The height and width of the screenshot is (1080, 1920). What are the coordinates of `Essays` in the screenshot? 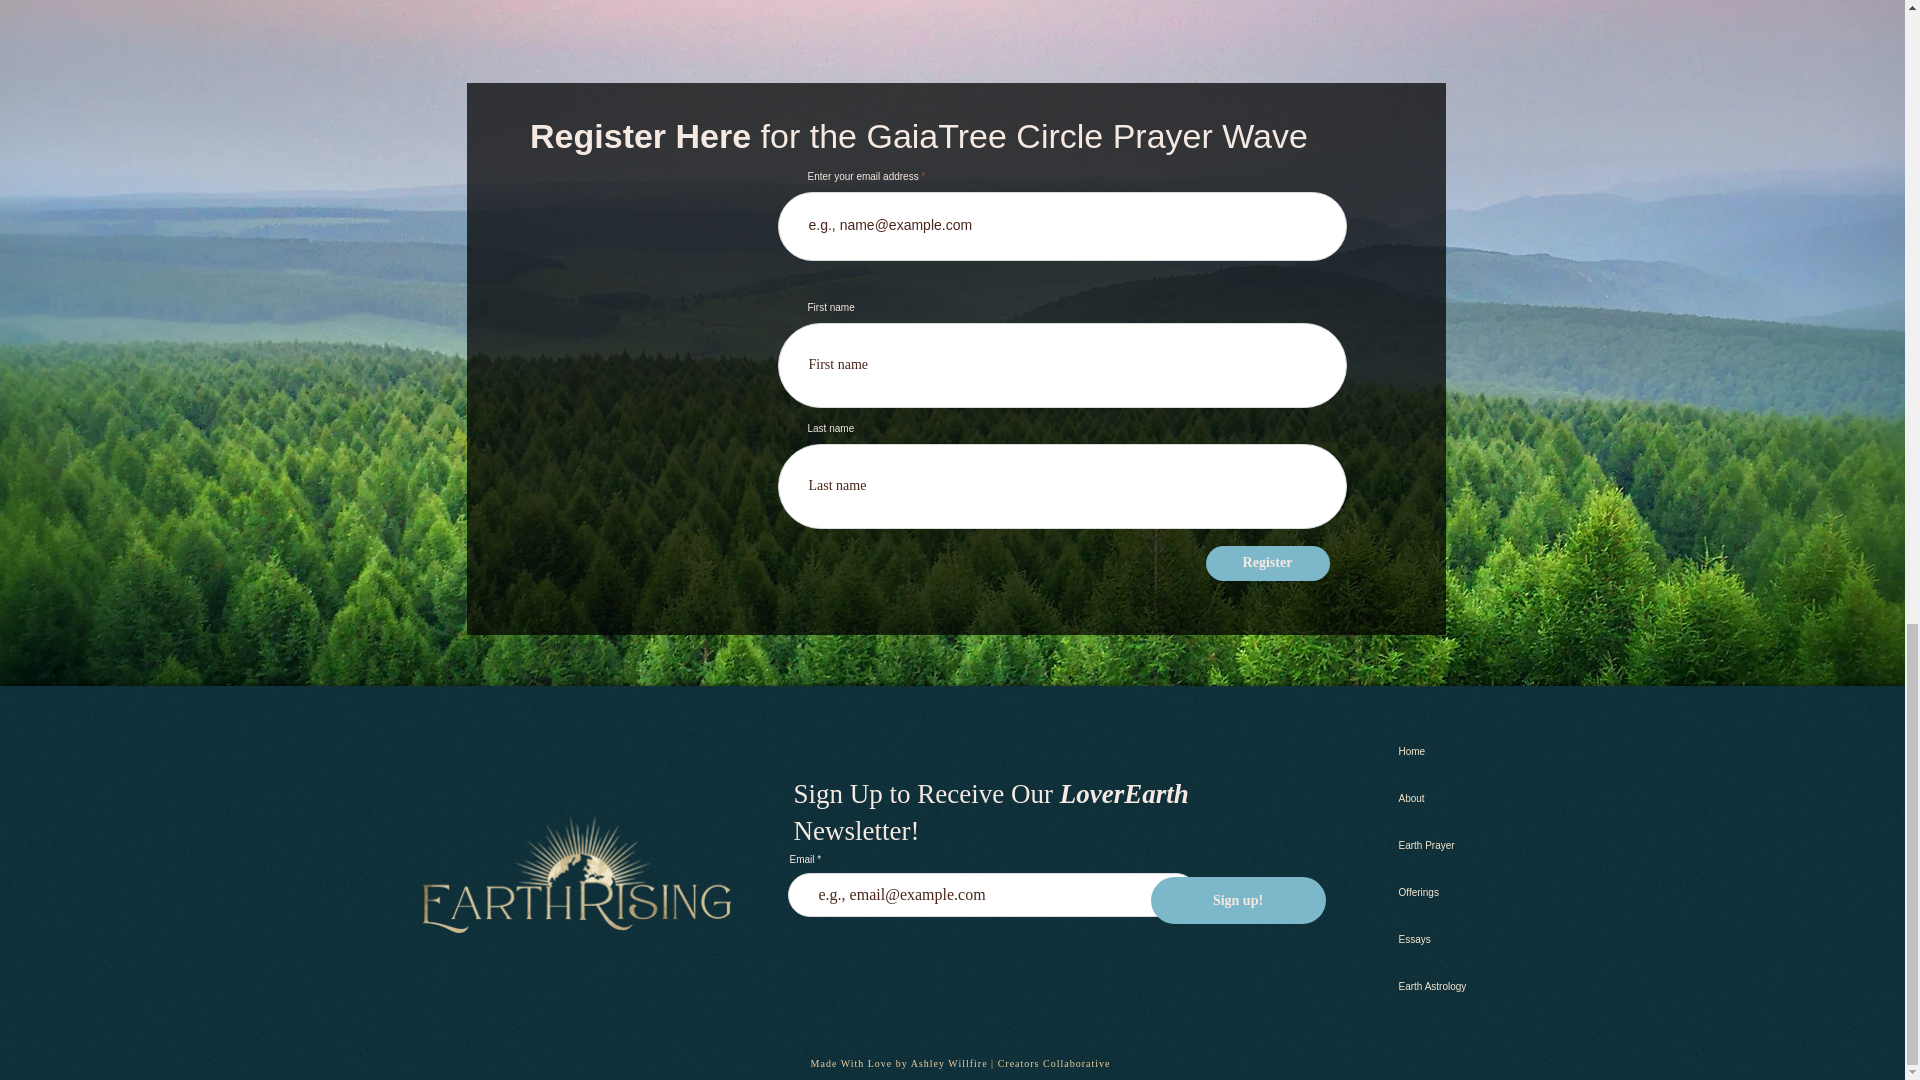 It's located at (1460, 939).